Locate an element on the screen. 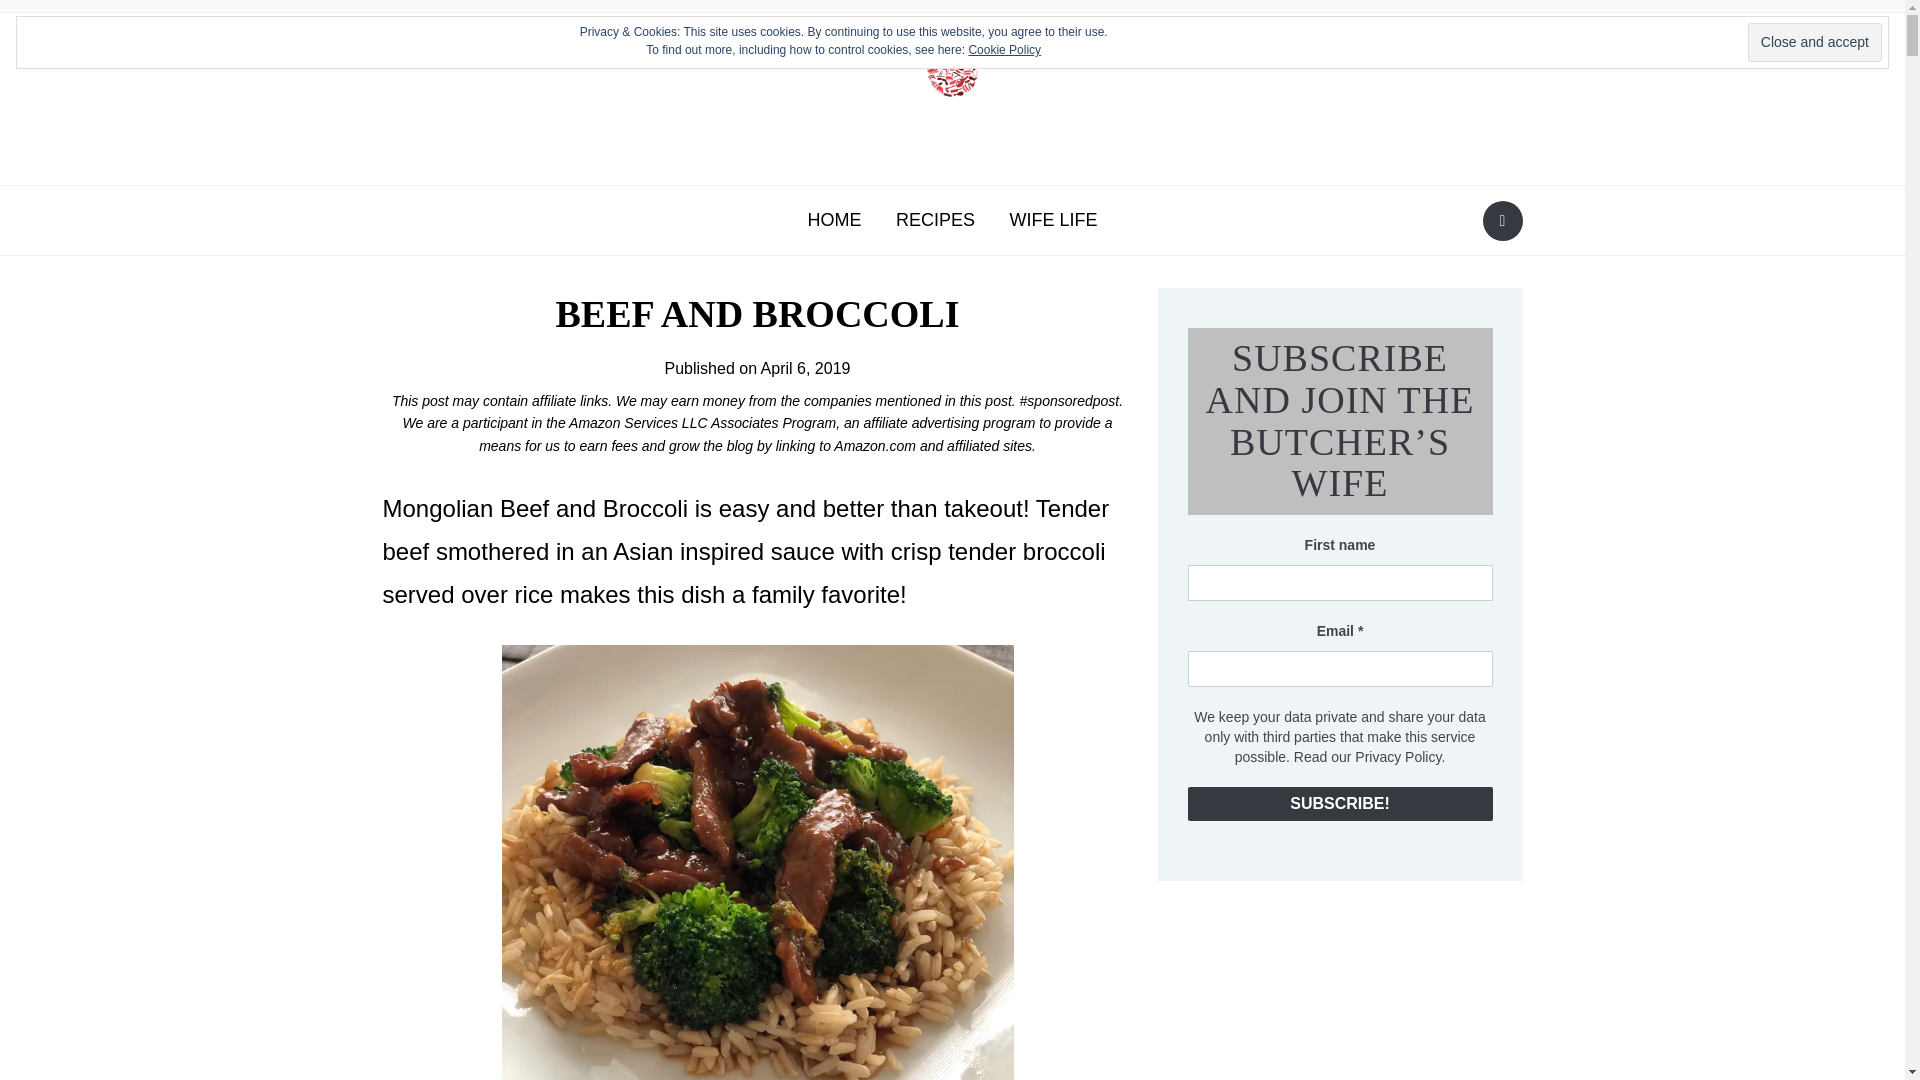 The width and height of the screenshot is (1920, 1080). First name is located at coordinates (1340, 582).